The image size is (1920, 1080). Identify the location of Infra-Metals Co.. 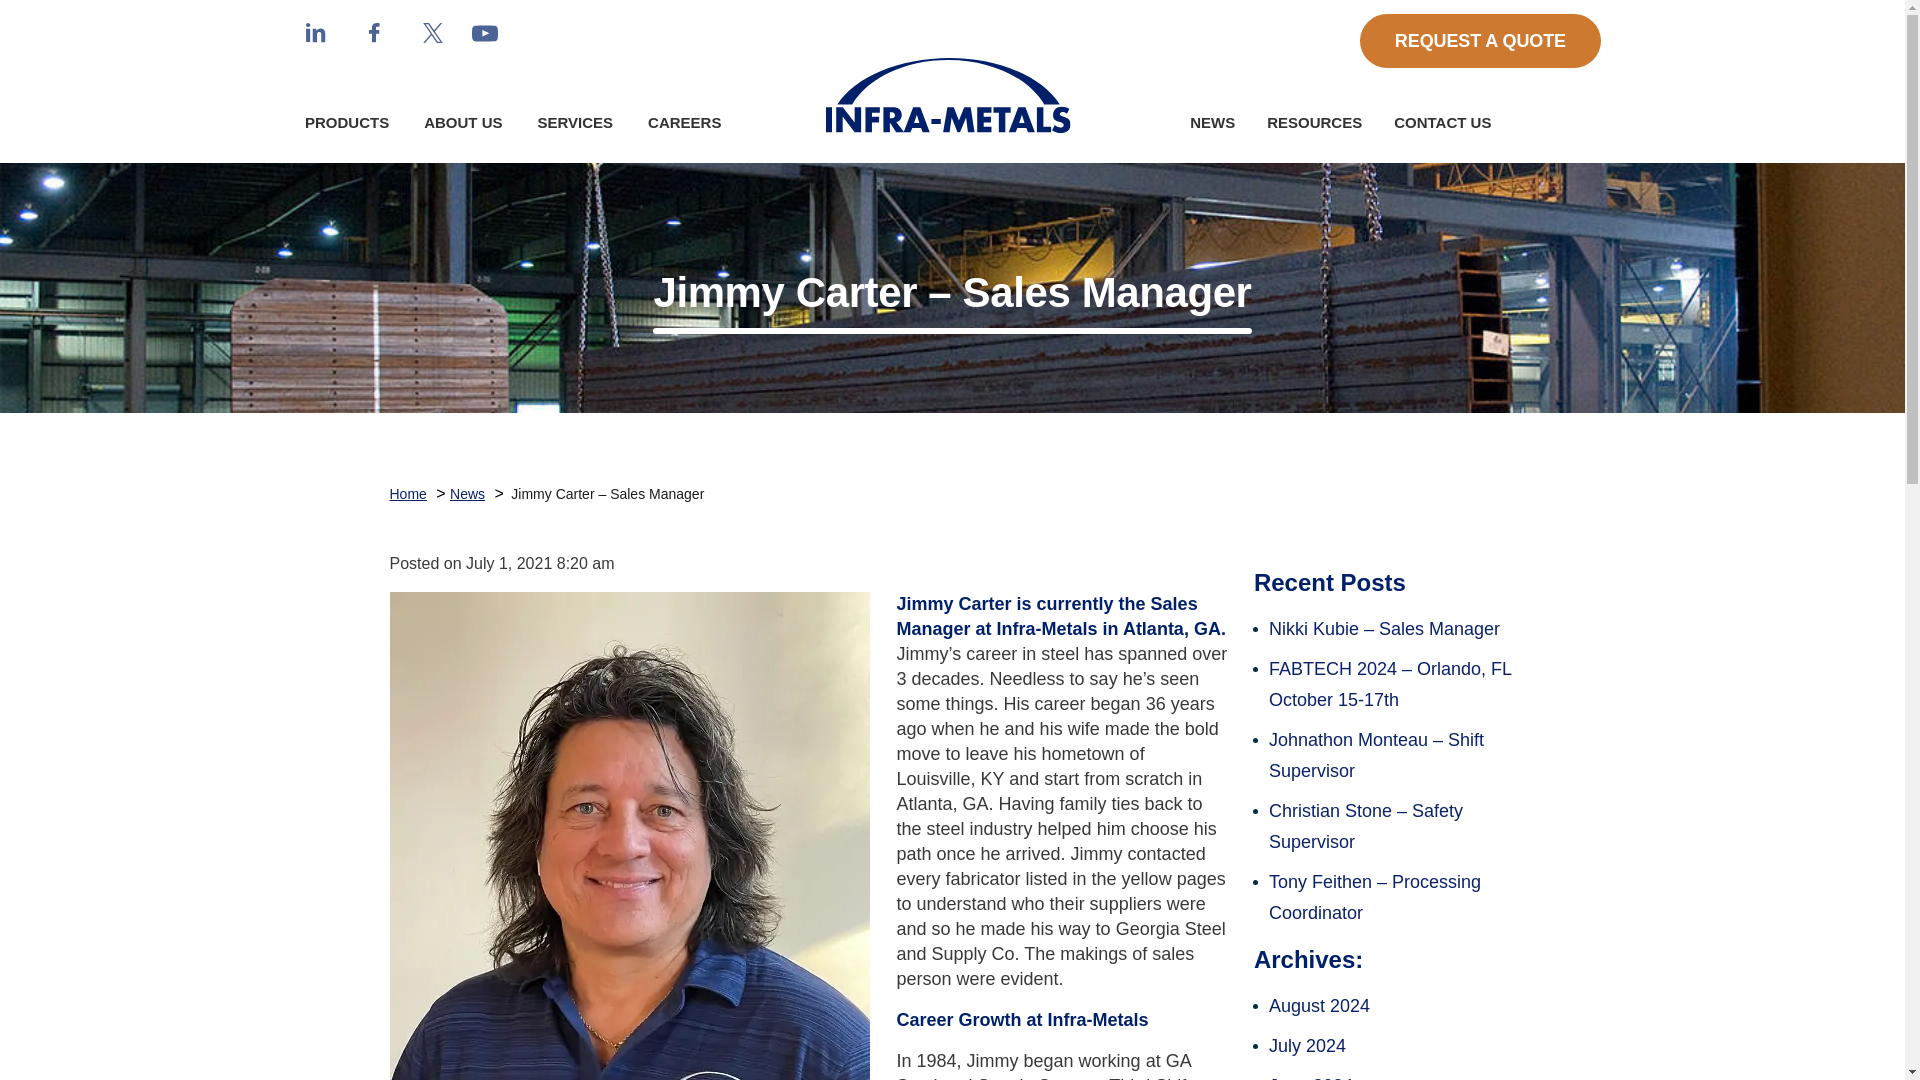
(947, 95).